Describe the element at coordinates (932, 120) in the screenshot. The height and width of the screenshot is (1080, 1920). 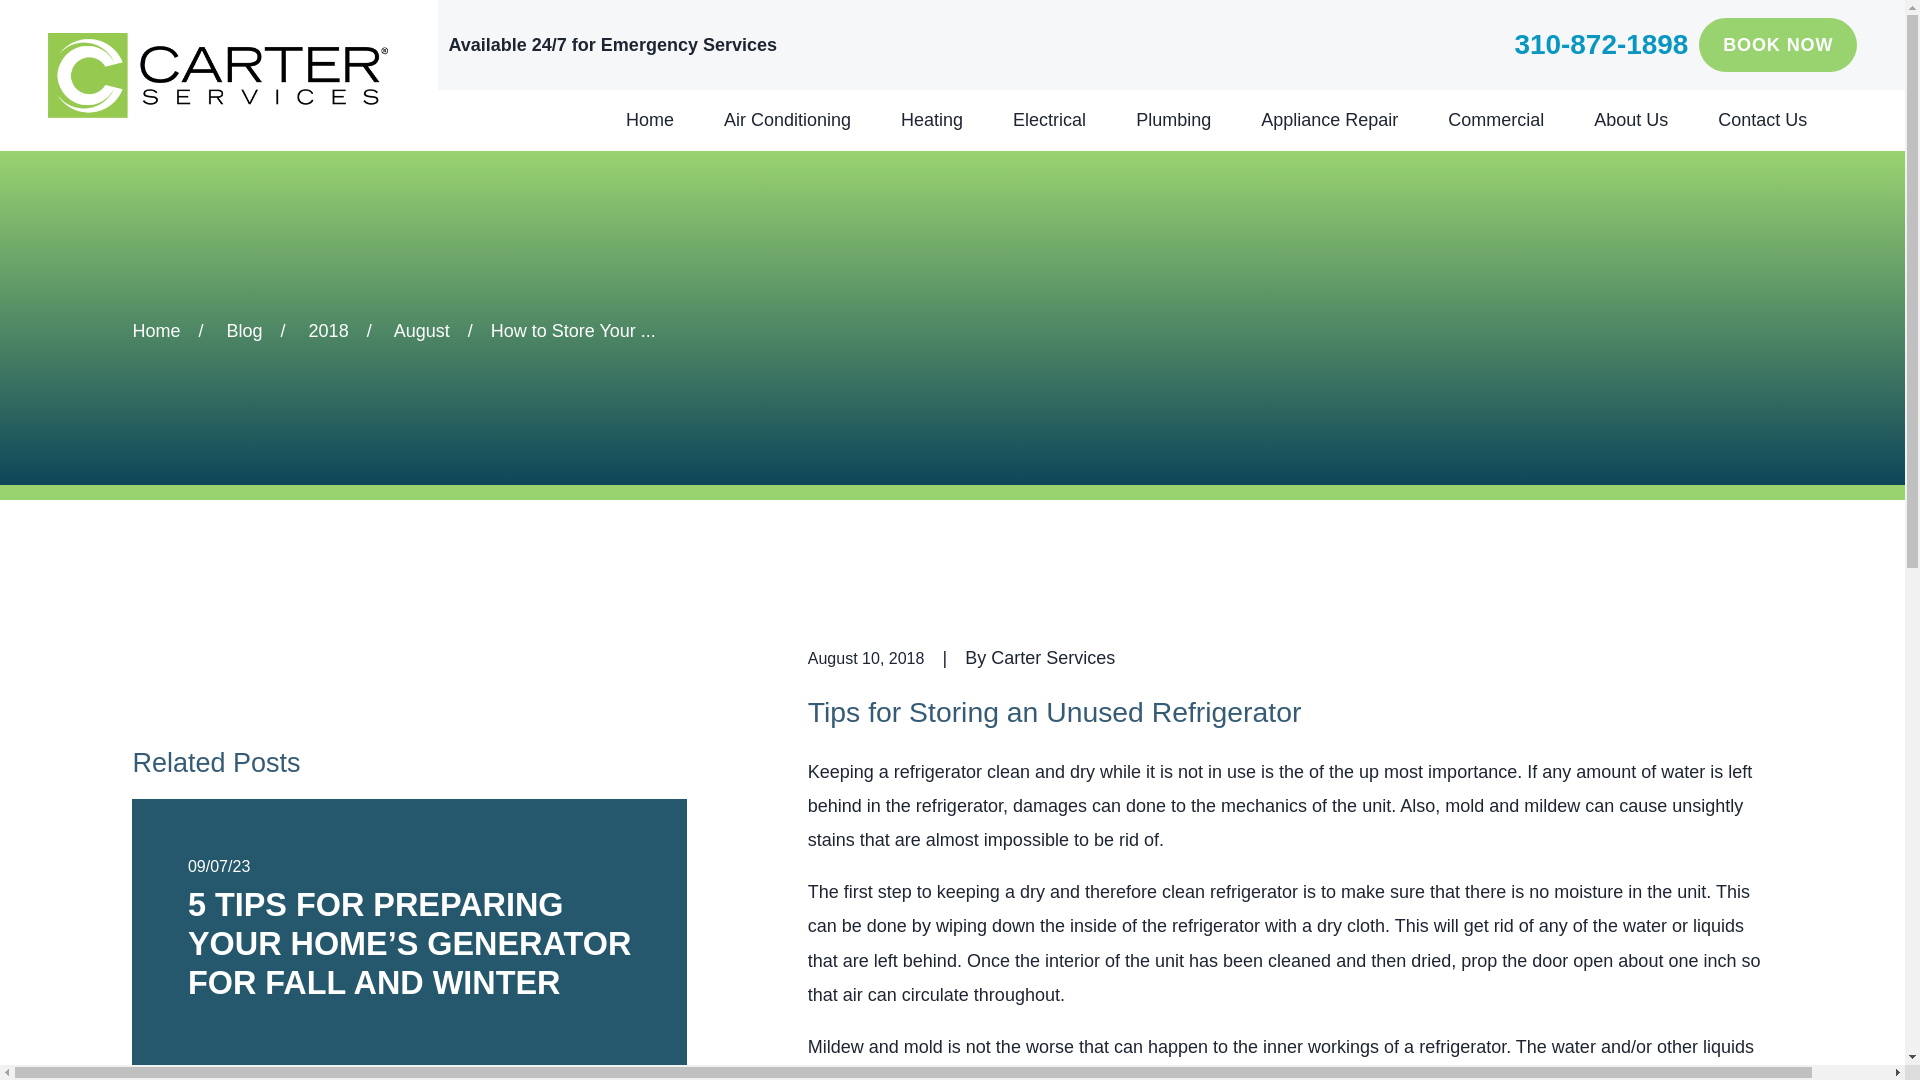
I see `Heating` at that location.